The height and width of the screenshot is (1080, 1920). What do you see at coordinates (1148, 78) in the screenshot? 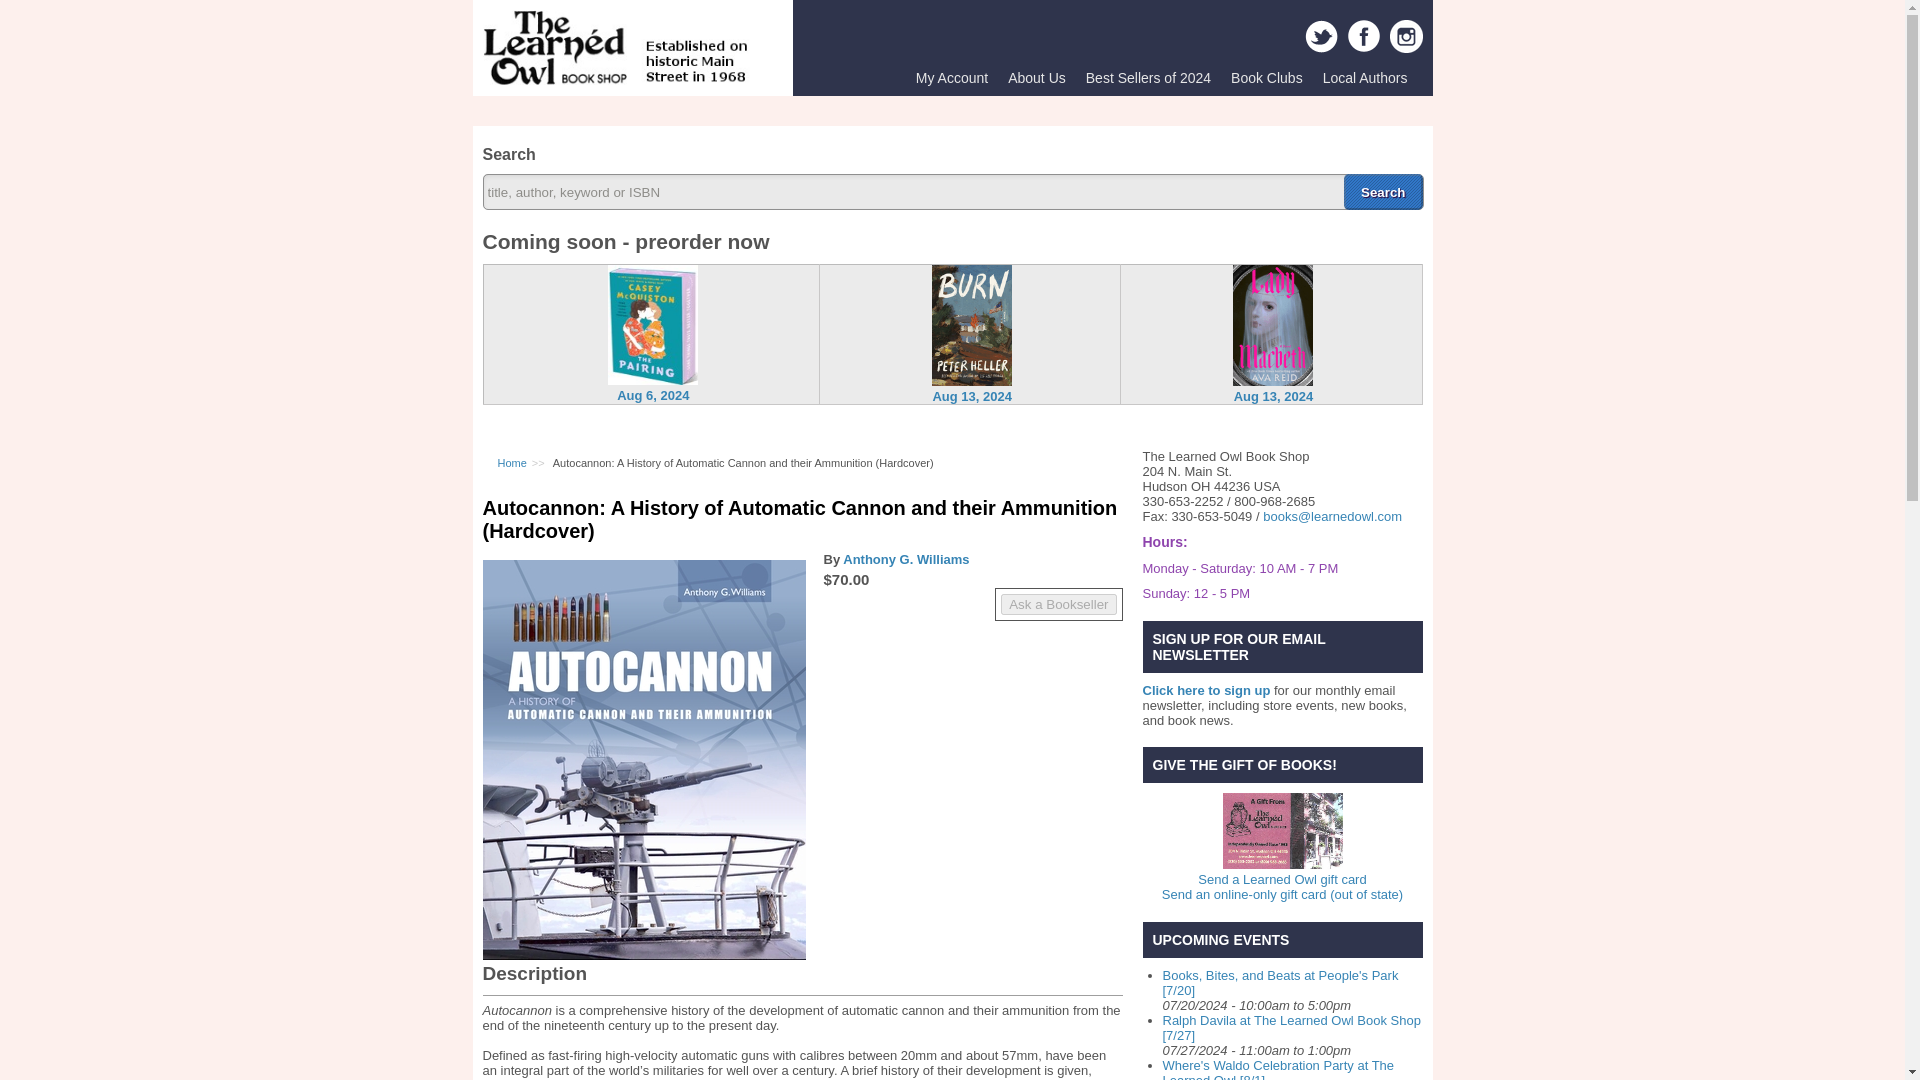
I see `Best Sellers of 2024` at bounding box center [1148, 78].